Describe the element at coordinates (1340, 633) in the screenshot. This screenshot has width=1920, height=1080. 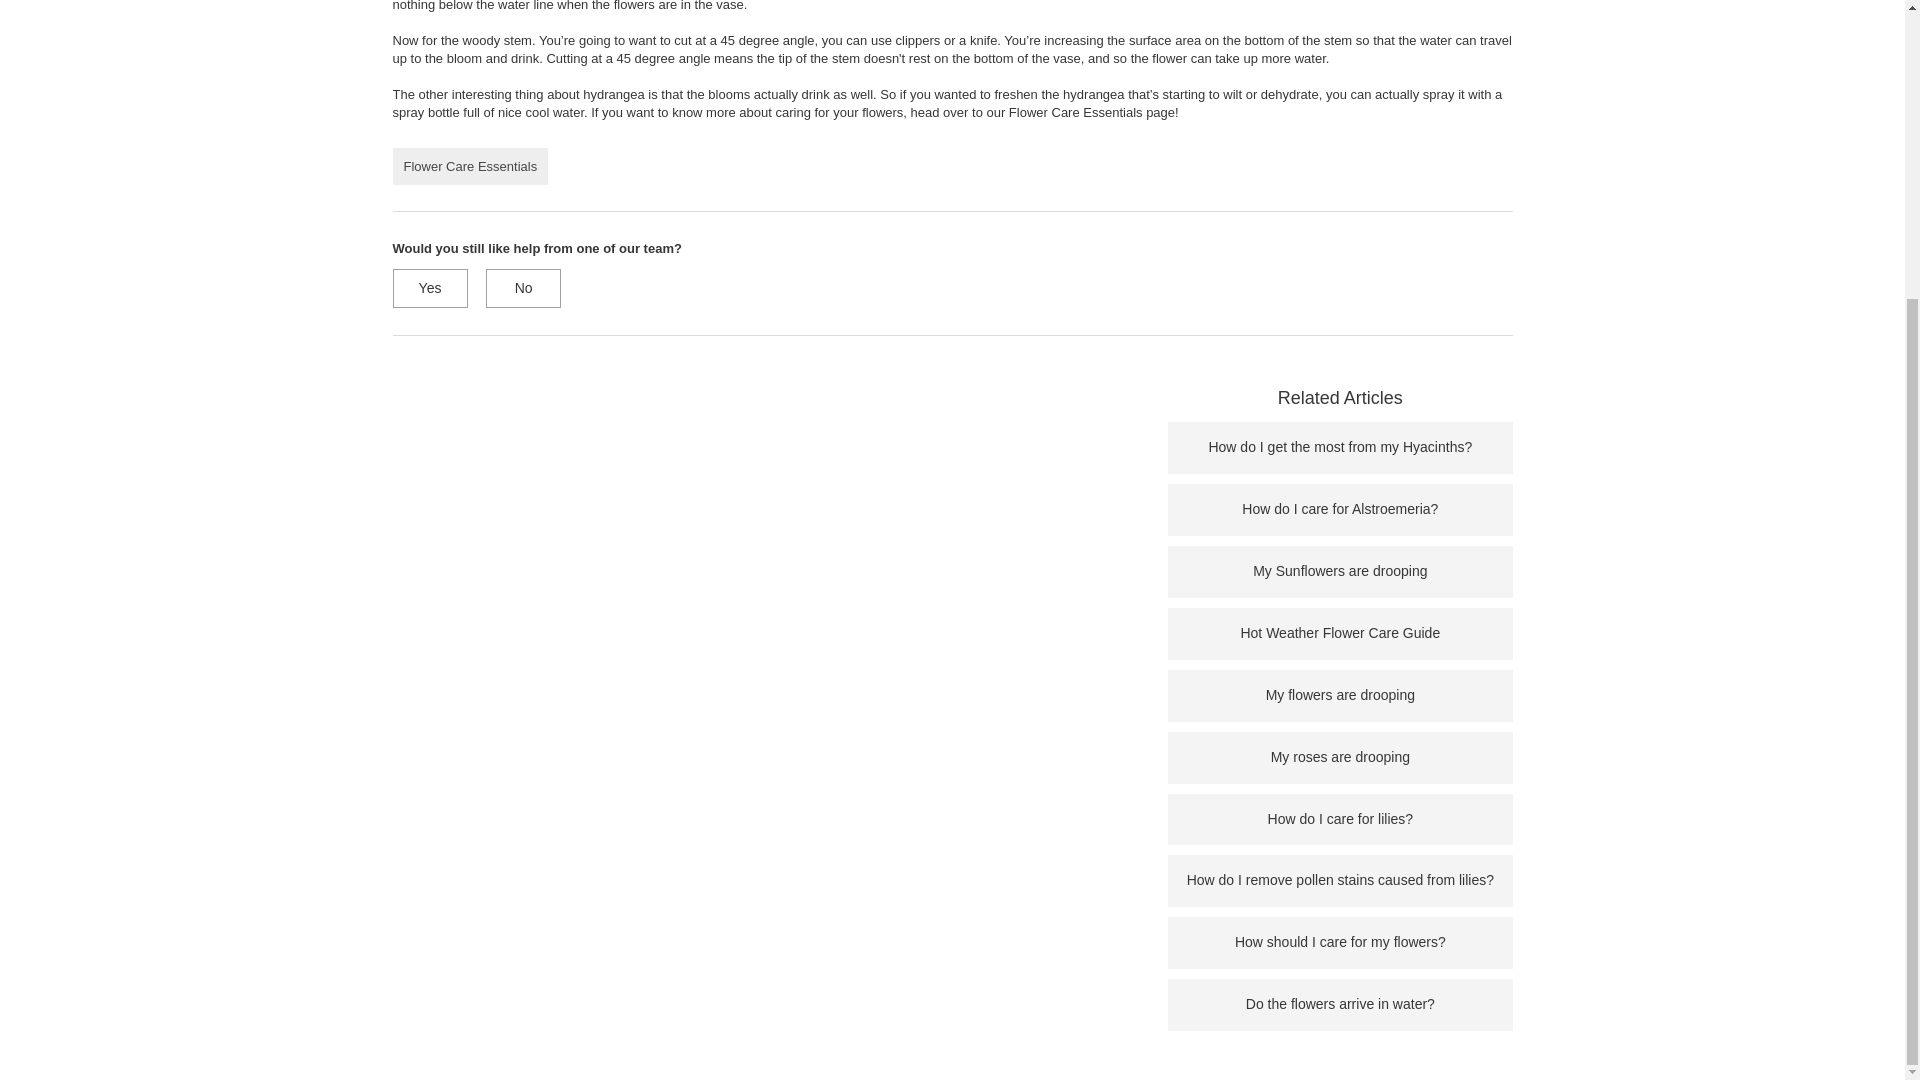
I see `Hot Weather Flower Care Guide` at that location.